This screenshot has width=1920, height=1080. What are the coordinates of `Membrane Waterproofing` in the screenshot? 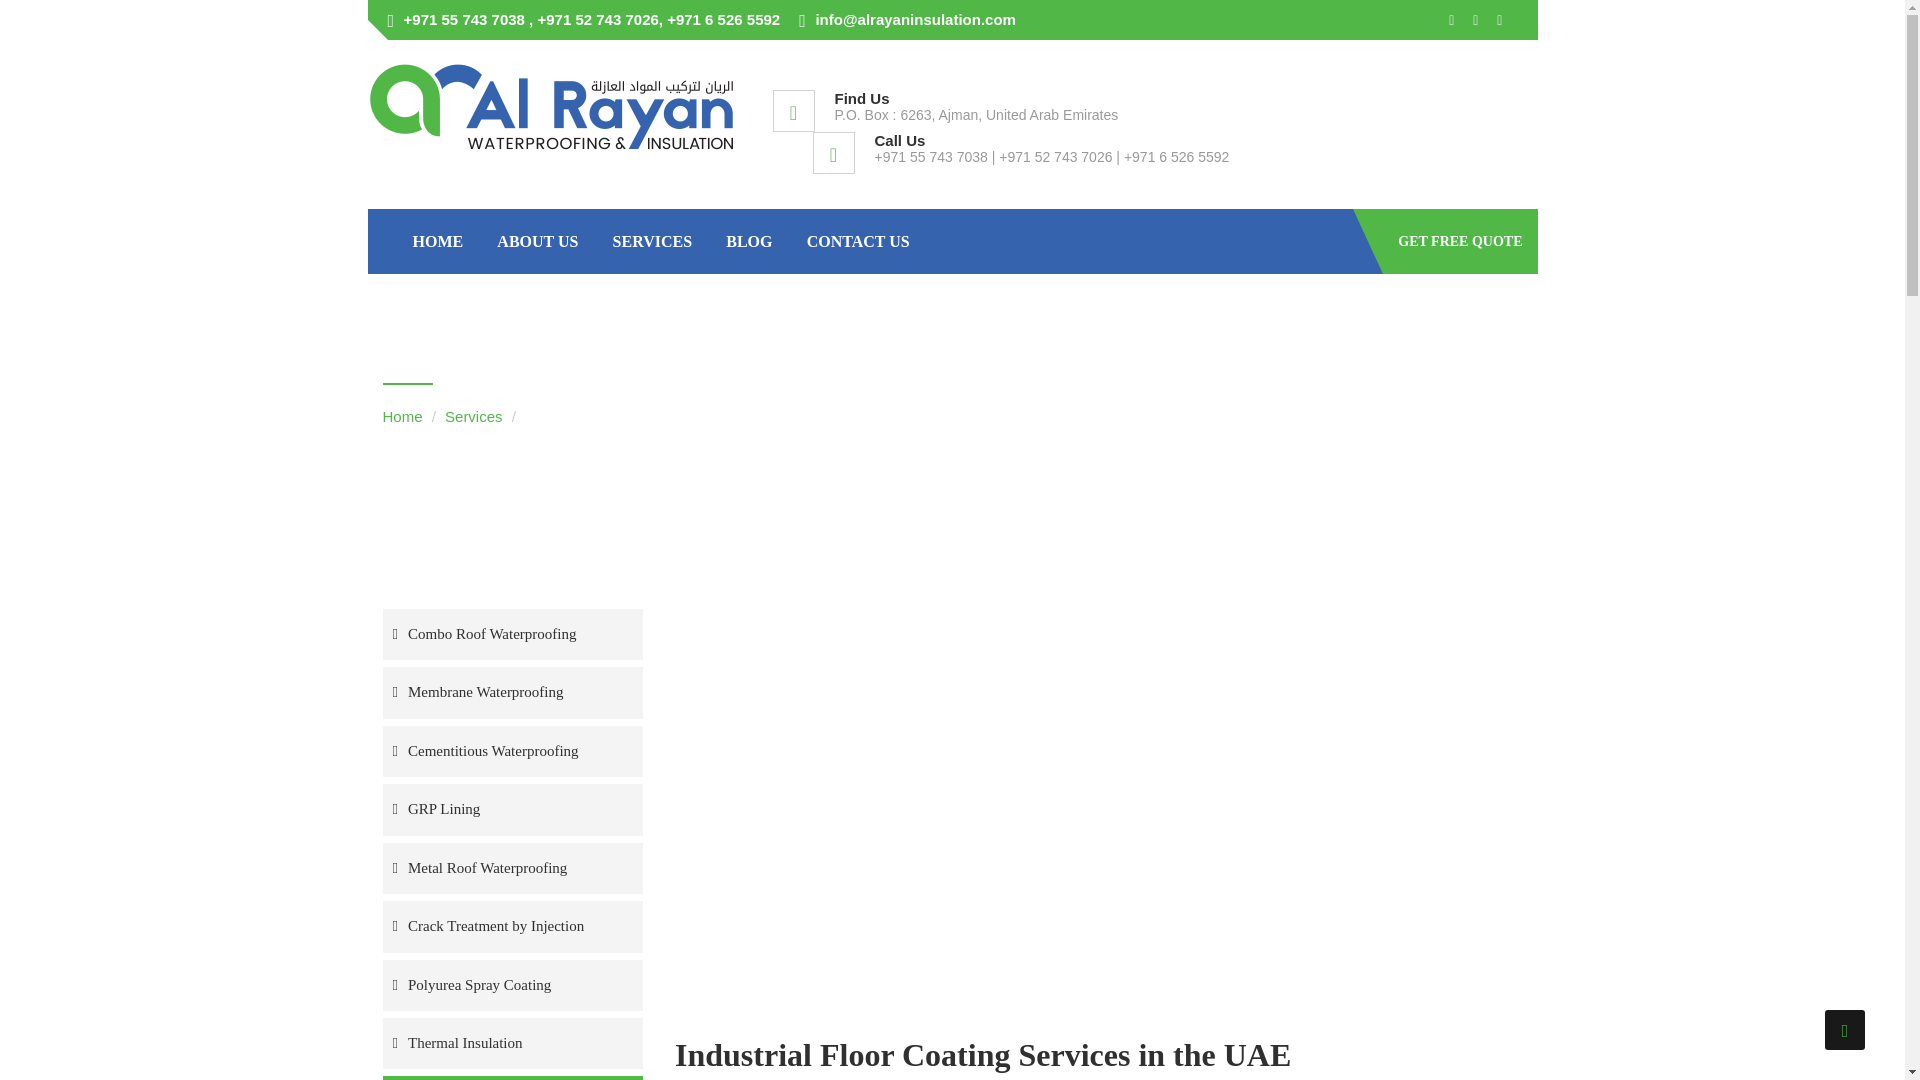 It's located at (512, 692).